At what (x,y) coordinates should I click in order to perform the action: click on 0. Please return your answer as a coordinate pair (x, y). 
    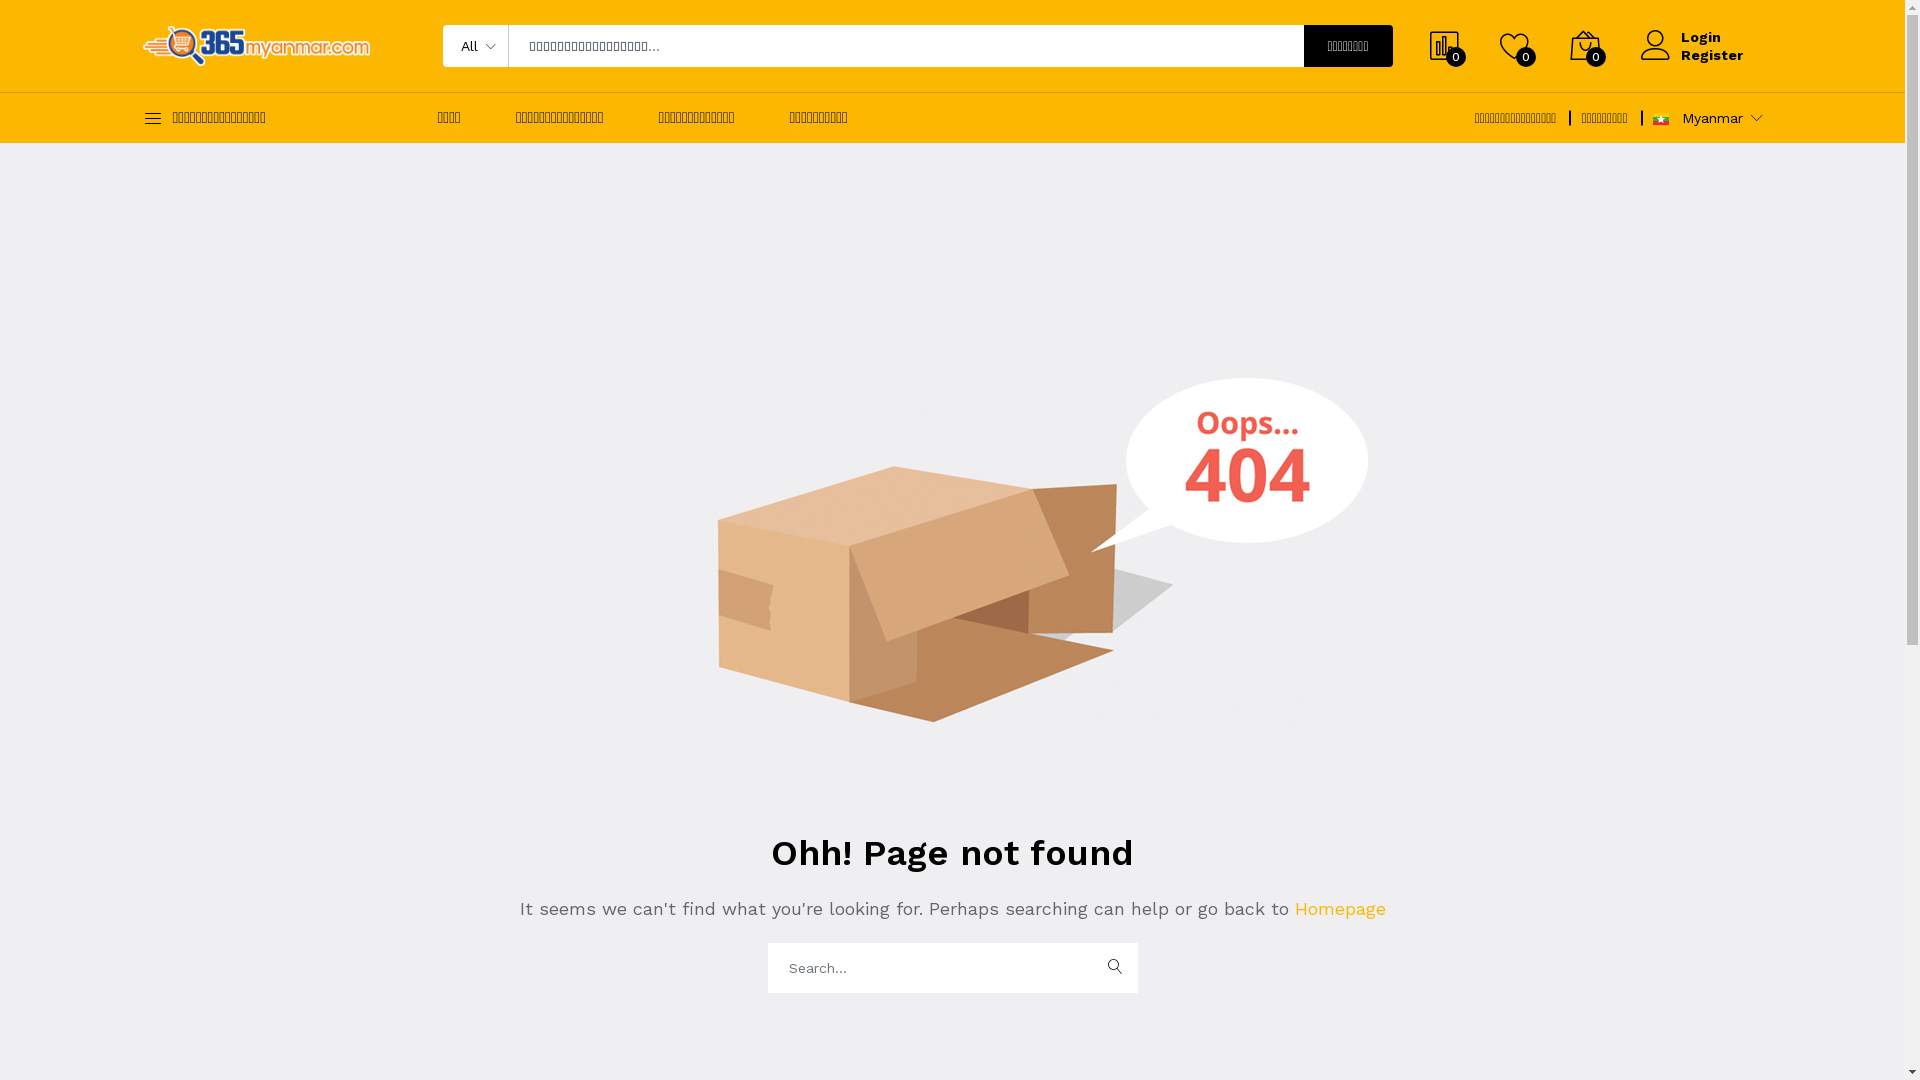
    Looking at the image, I should click on (1515, 46).